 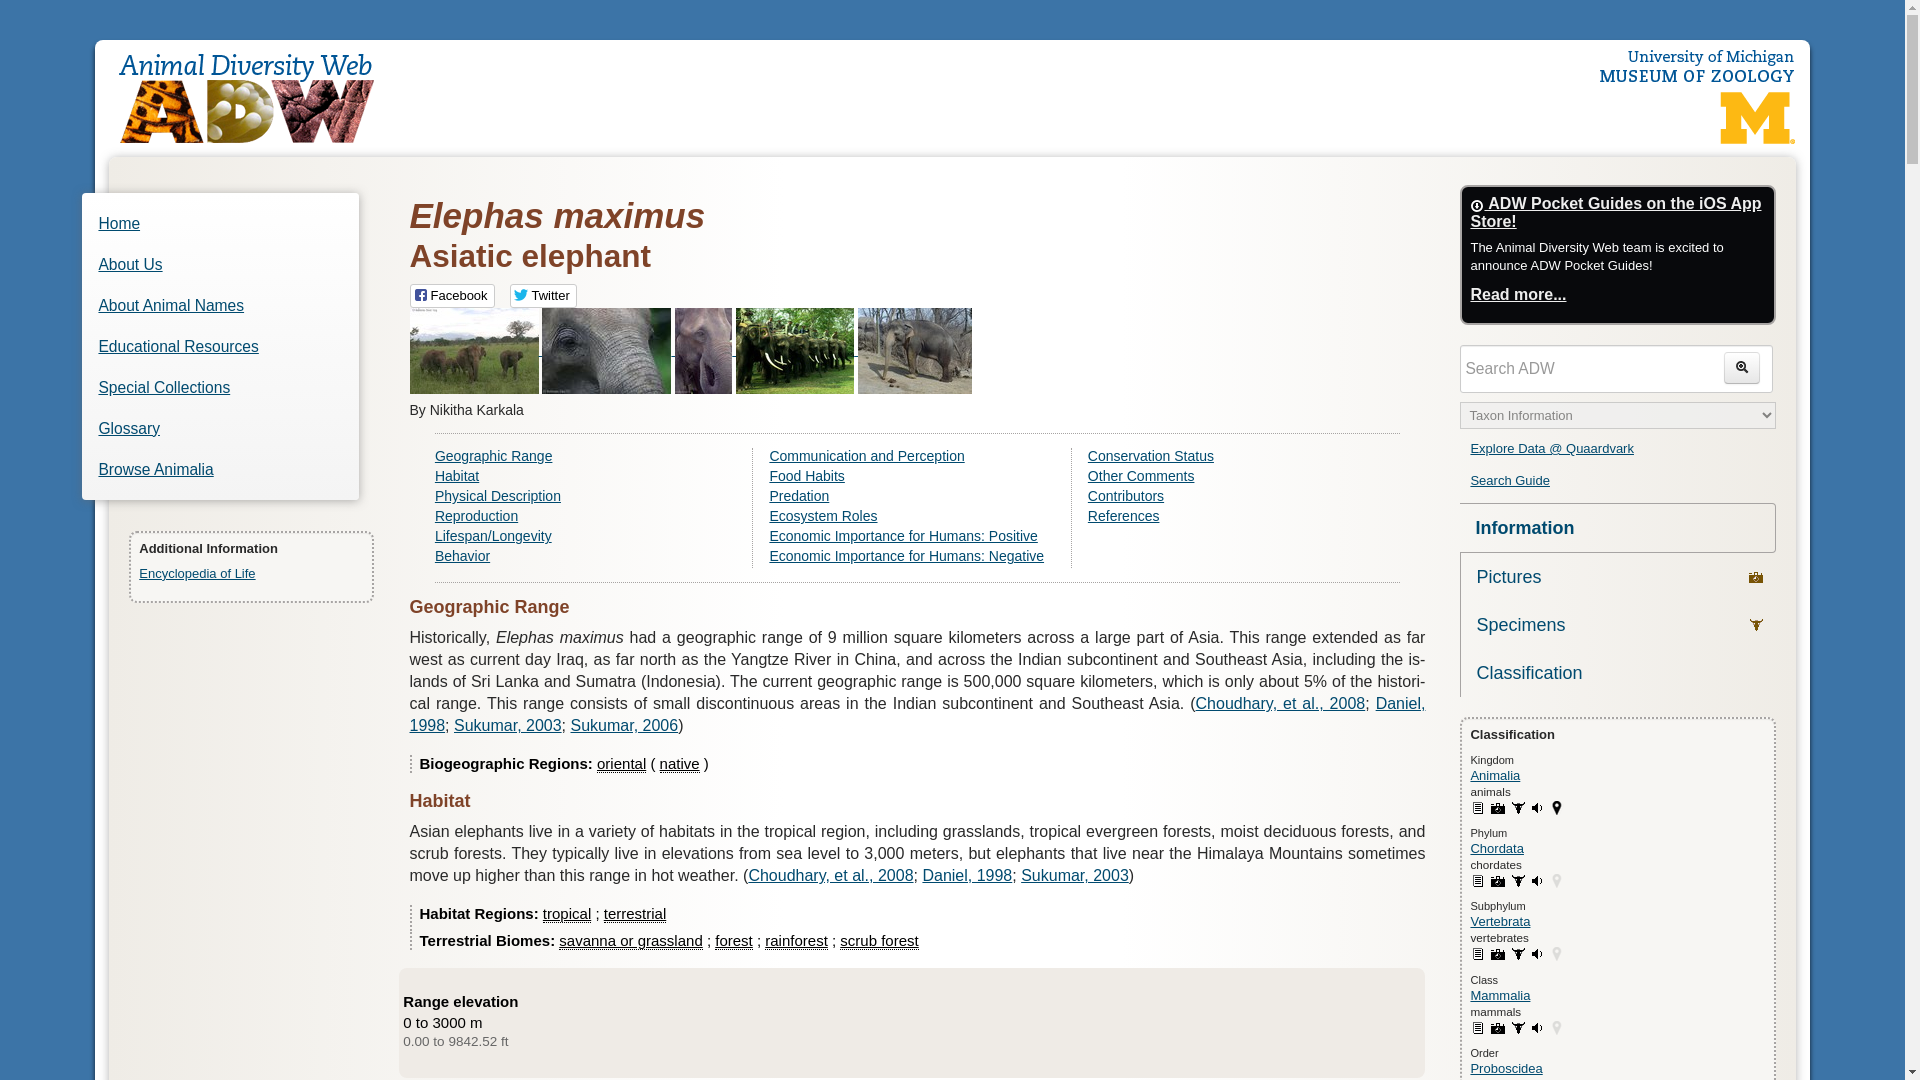 What do you see at coordinates (680, 764) in the screenshot?
I see `native` at bounding box center [680, 764].